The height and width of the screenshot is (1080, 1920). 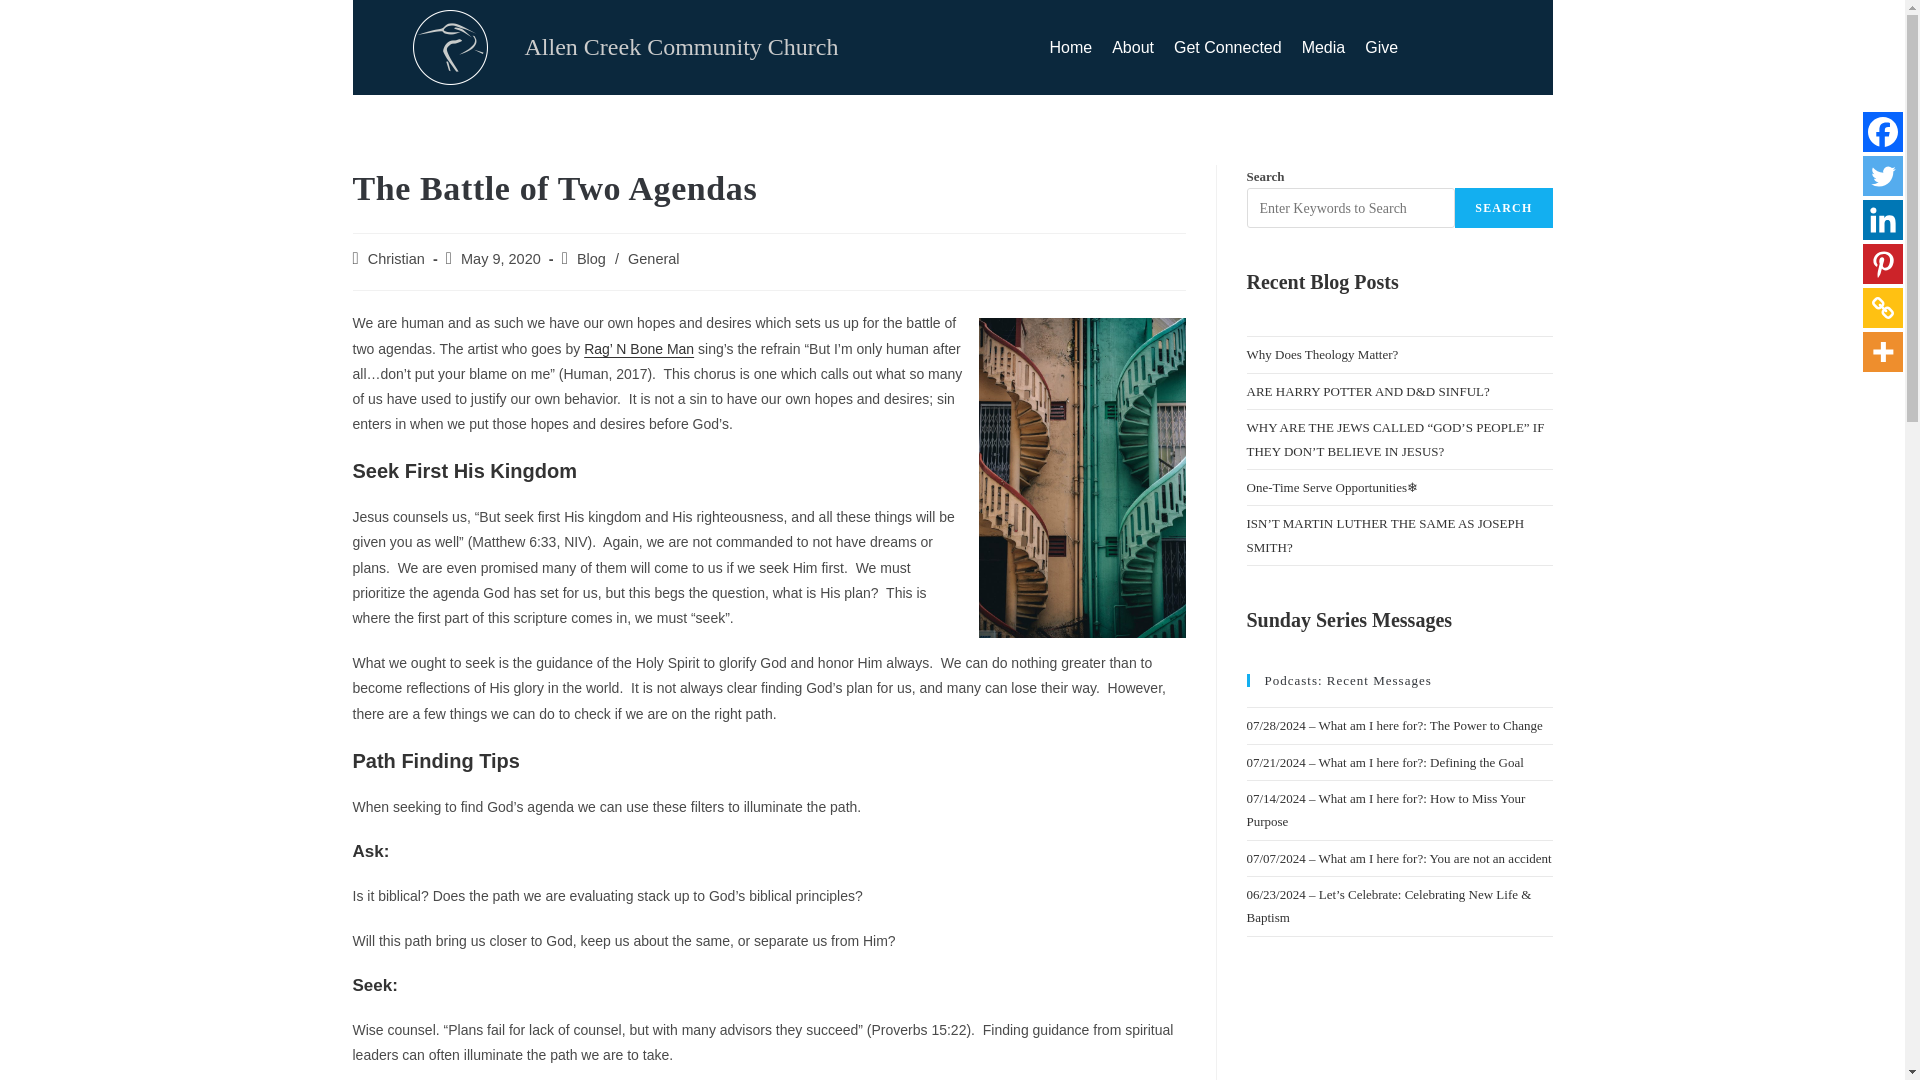 I want to click on Linkedin, so click(x=1882, y=219).